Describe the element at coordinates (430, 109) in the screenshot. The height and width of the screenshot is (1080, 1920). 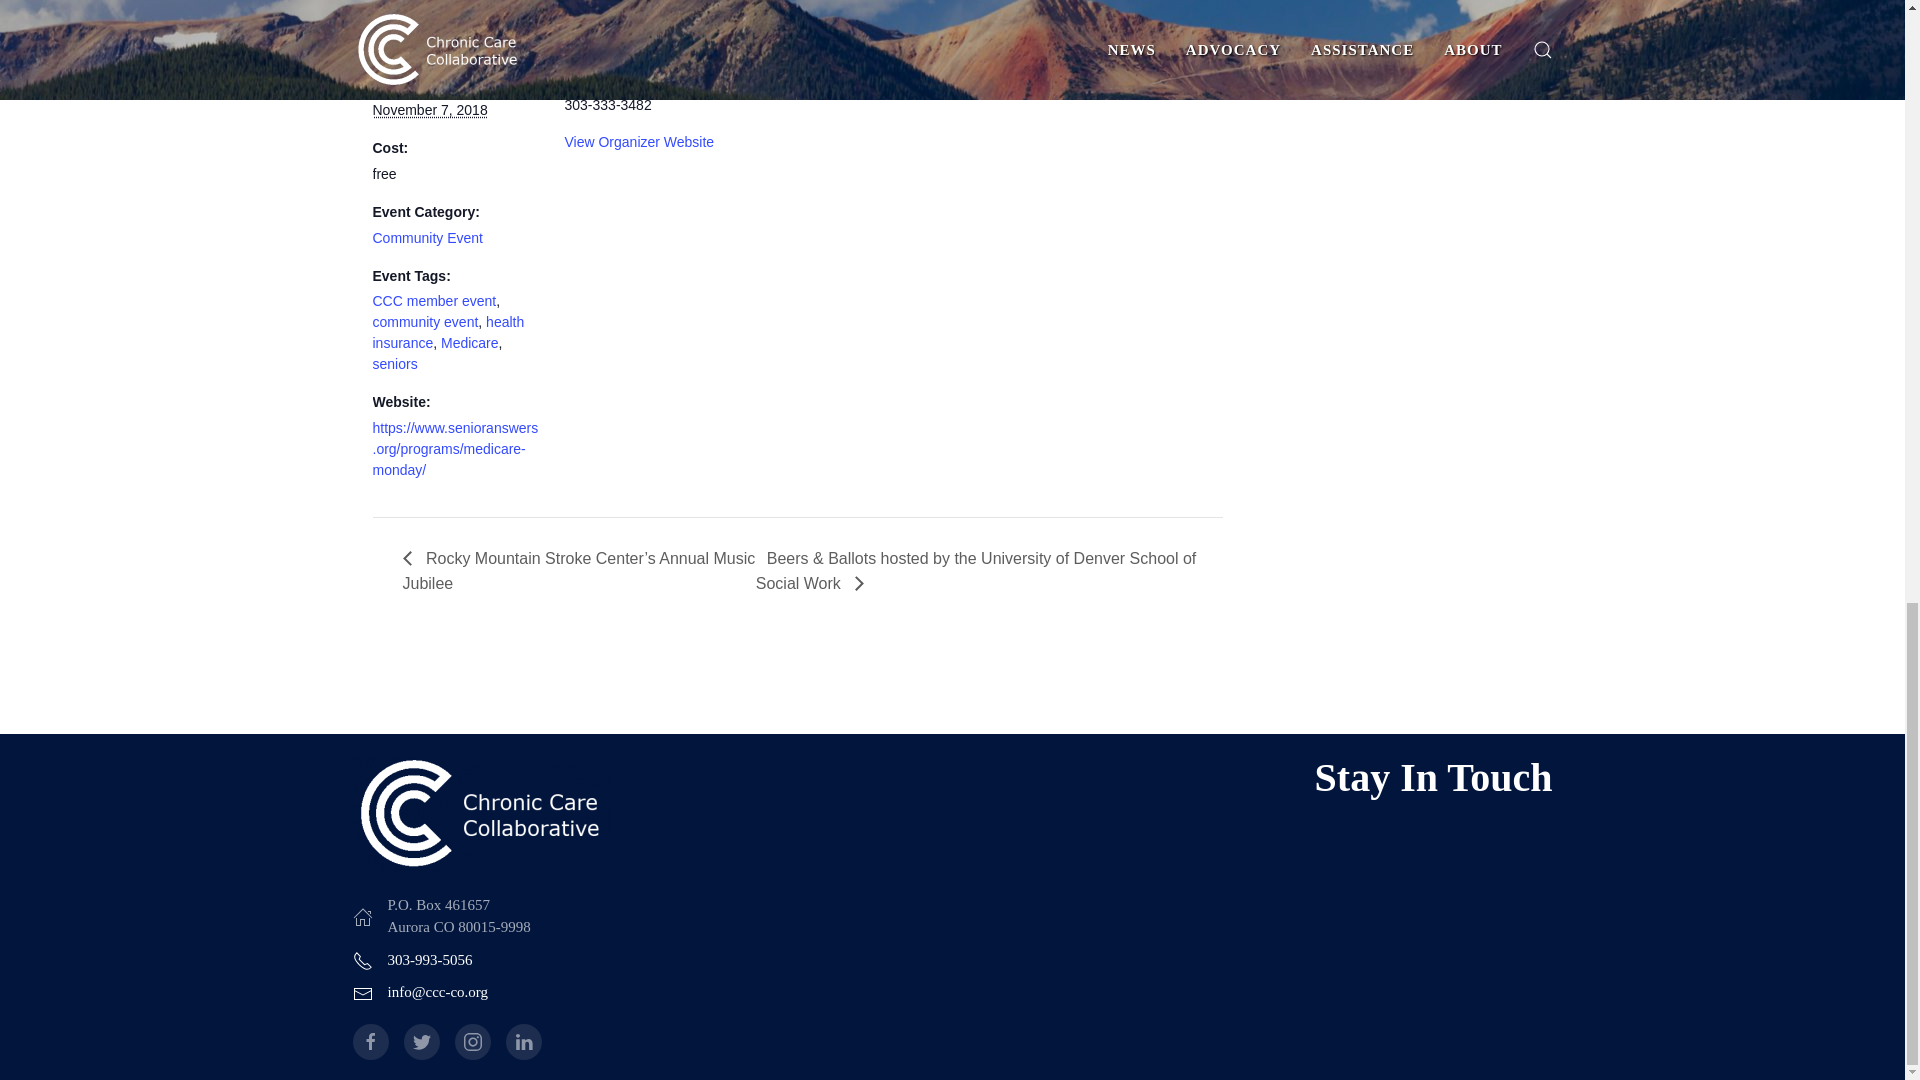
I see `2018-11-07` at that location.